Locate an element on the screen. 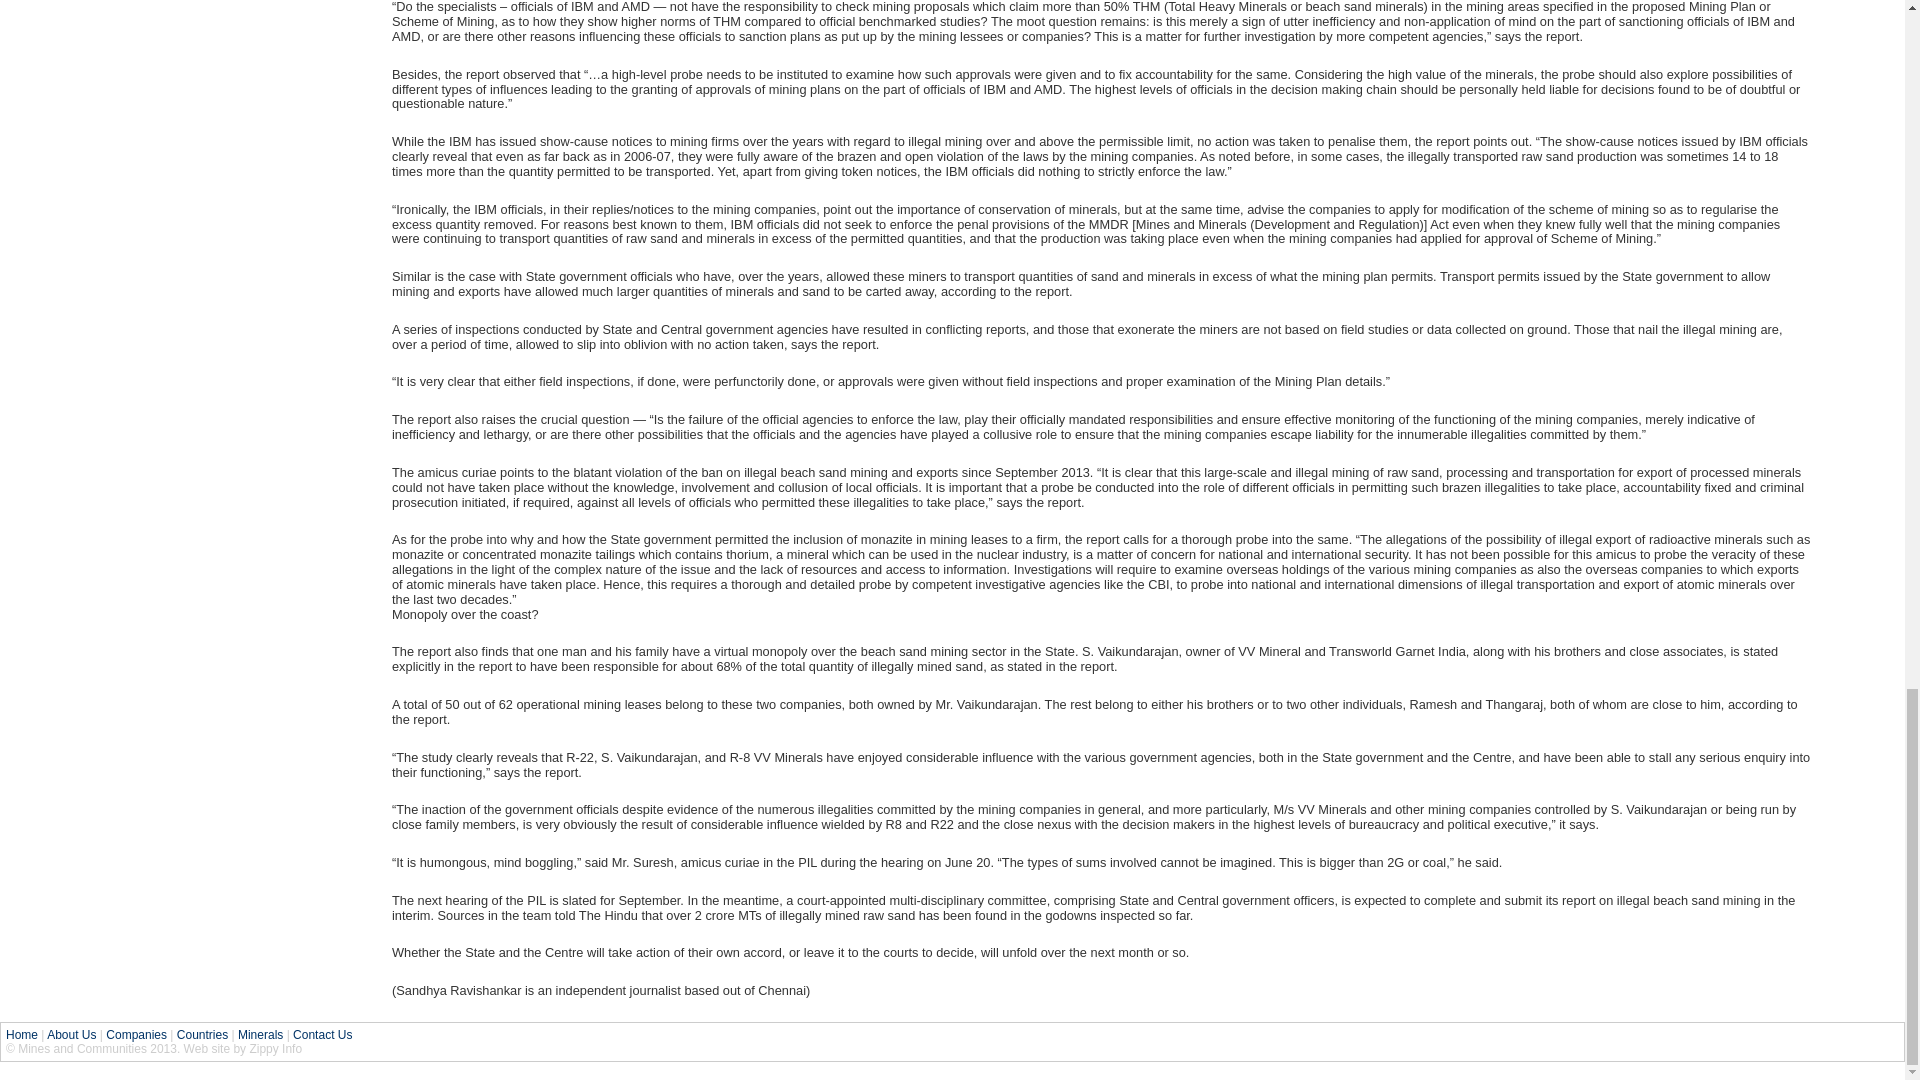  Companies is located at coordinates (136, 1035).